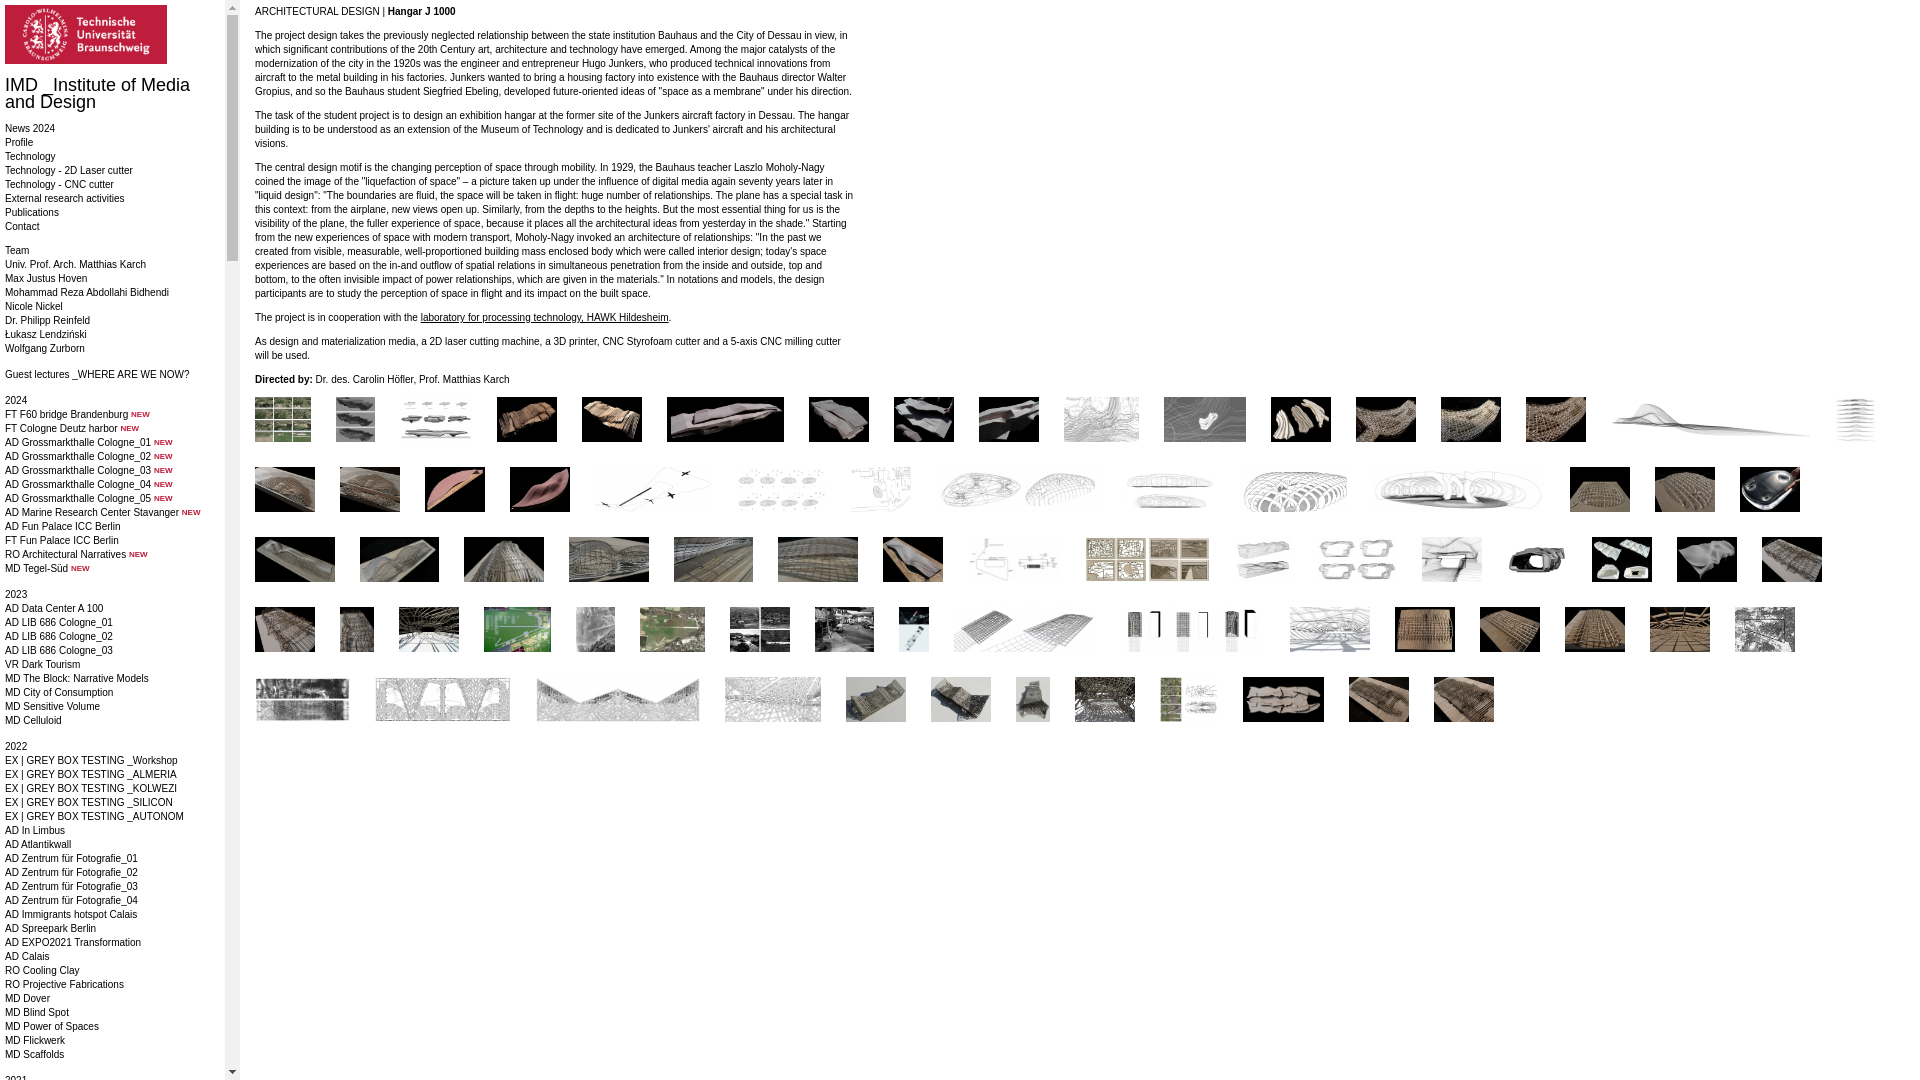 The width and height of the screenshot is (1920, 1080). I want to click on Profile, so click(18, 142).